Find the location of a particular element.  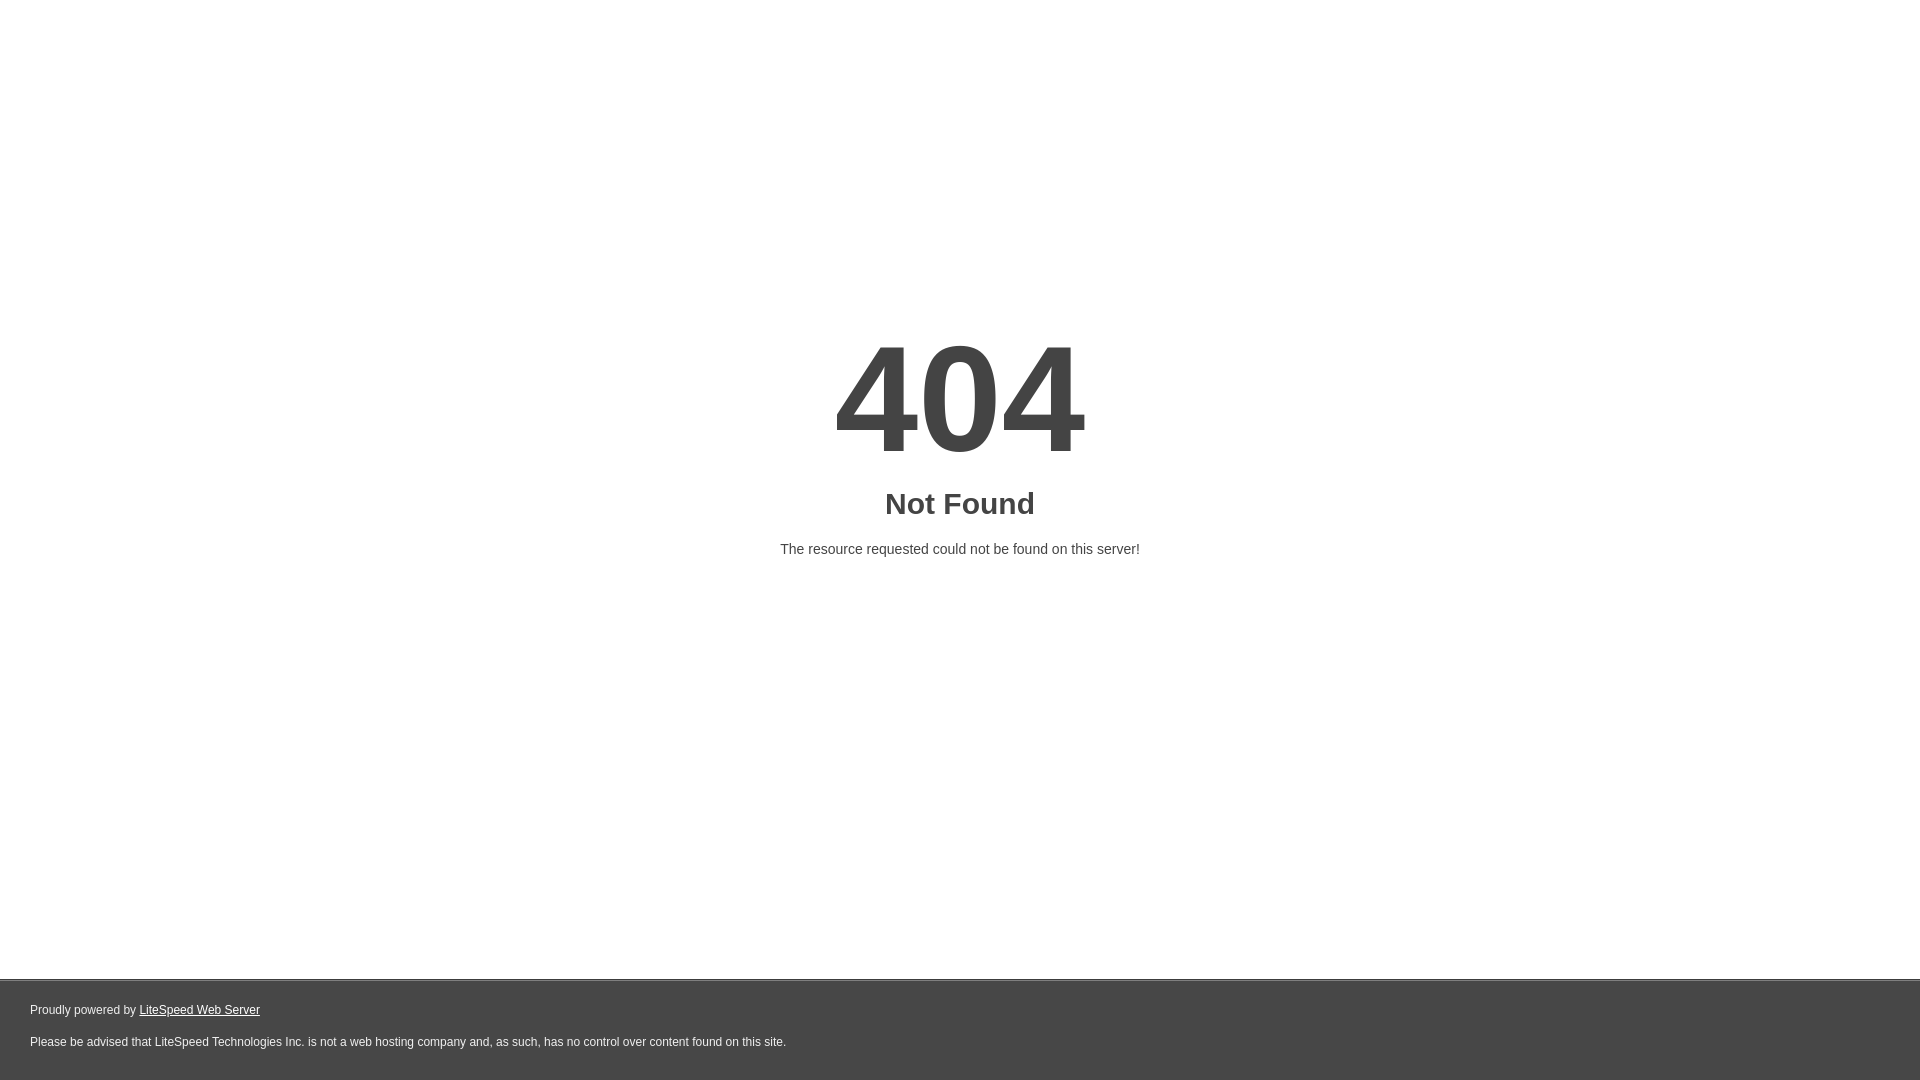

LiteSpeed Web Server is located at coordinates (200, 1010).